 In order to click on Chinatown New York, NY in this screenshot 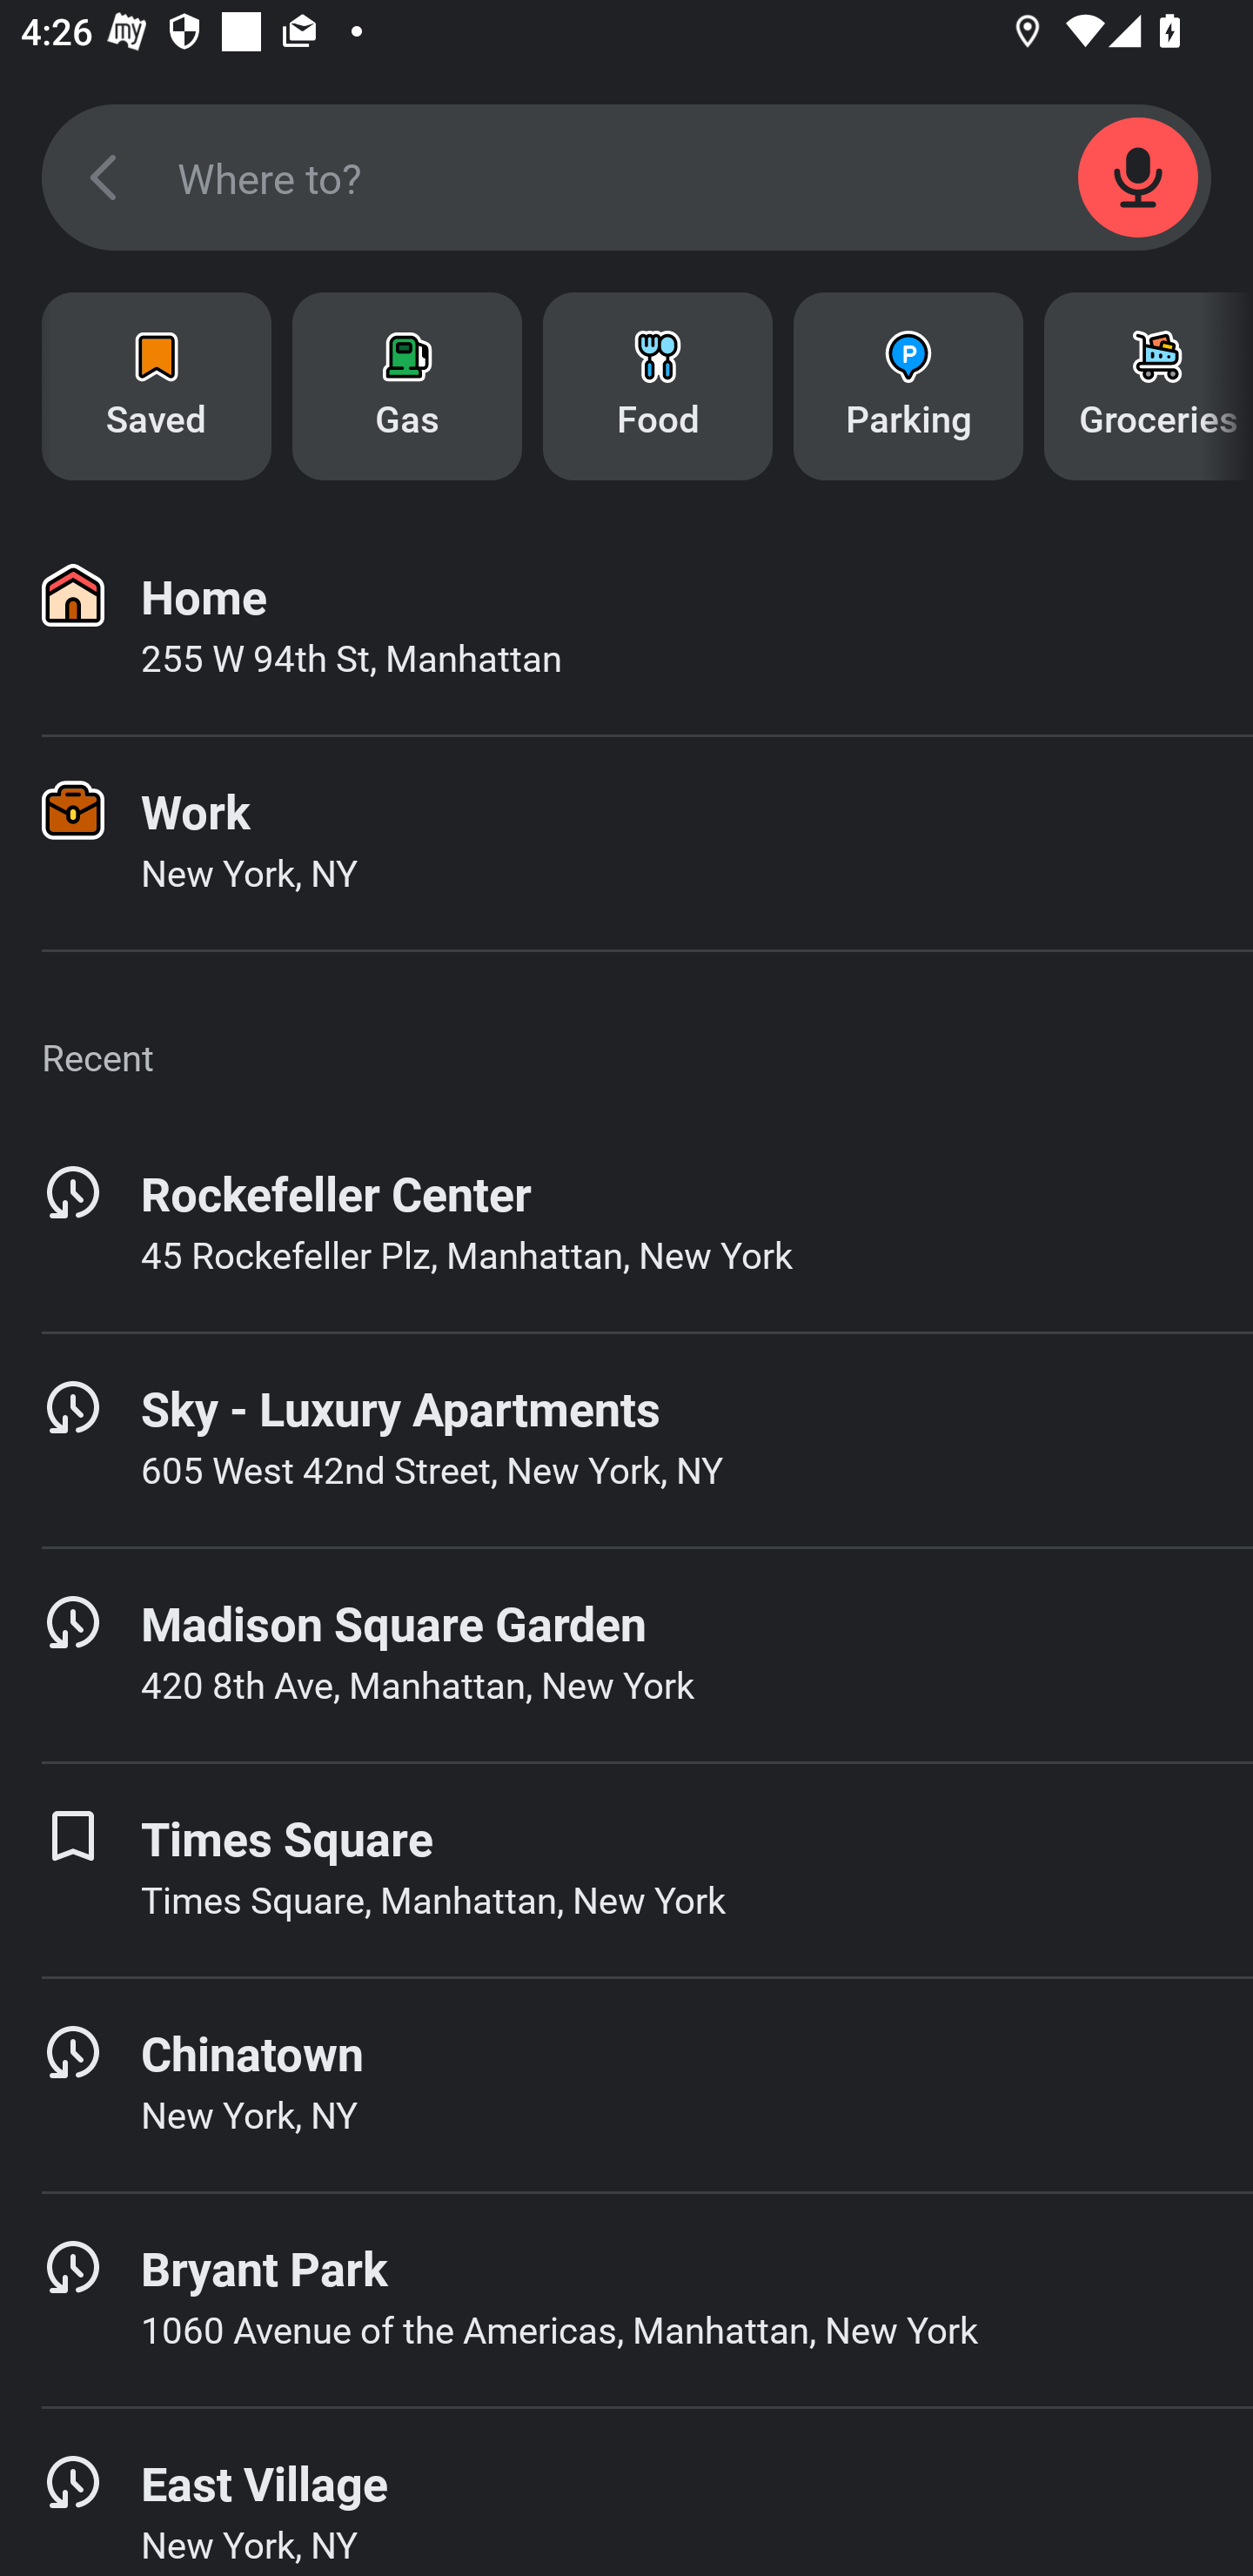, I will do `click(626, 2085)`.